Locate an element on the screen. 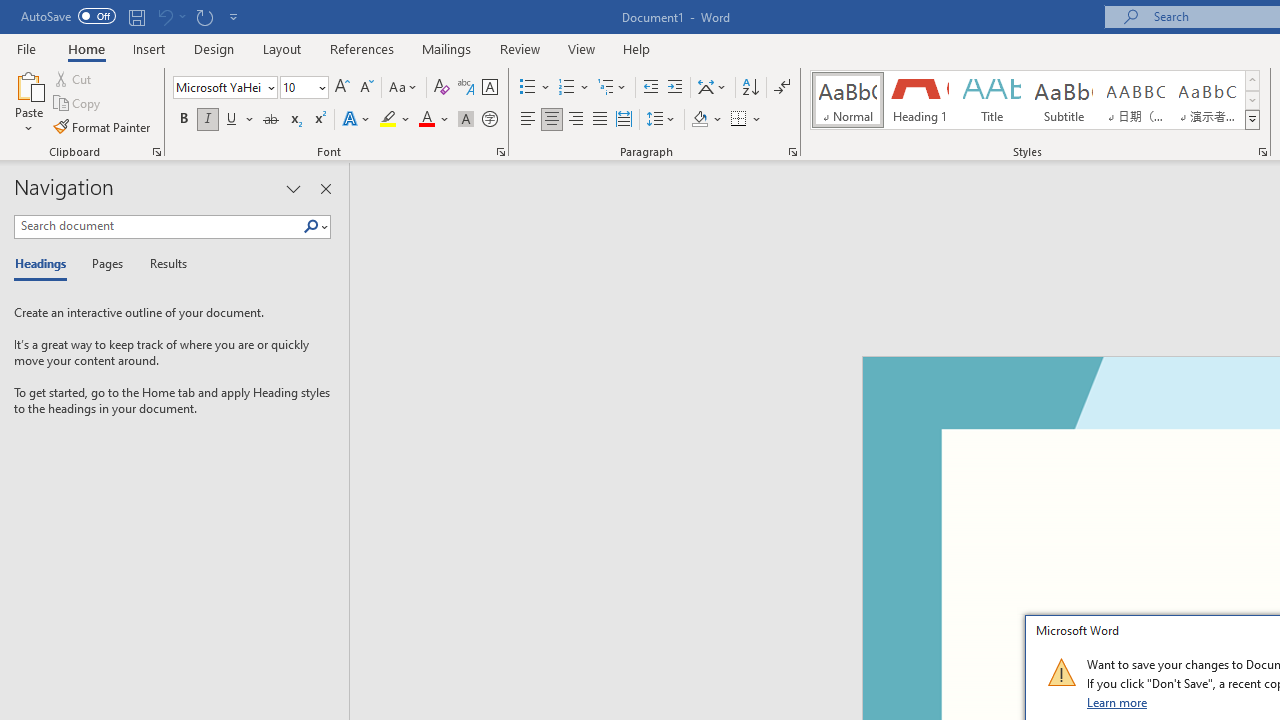 The image size is (1280, 720). Title is located at coordinates (992, 100).